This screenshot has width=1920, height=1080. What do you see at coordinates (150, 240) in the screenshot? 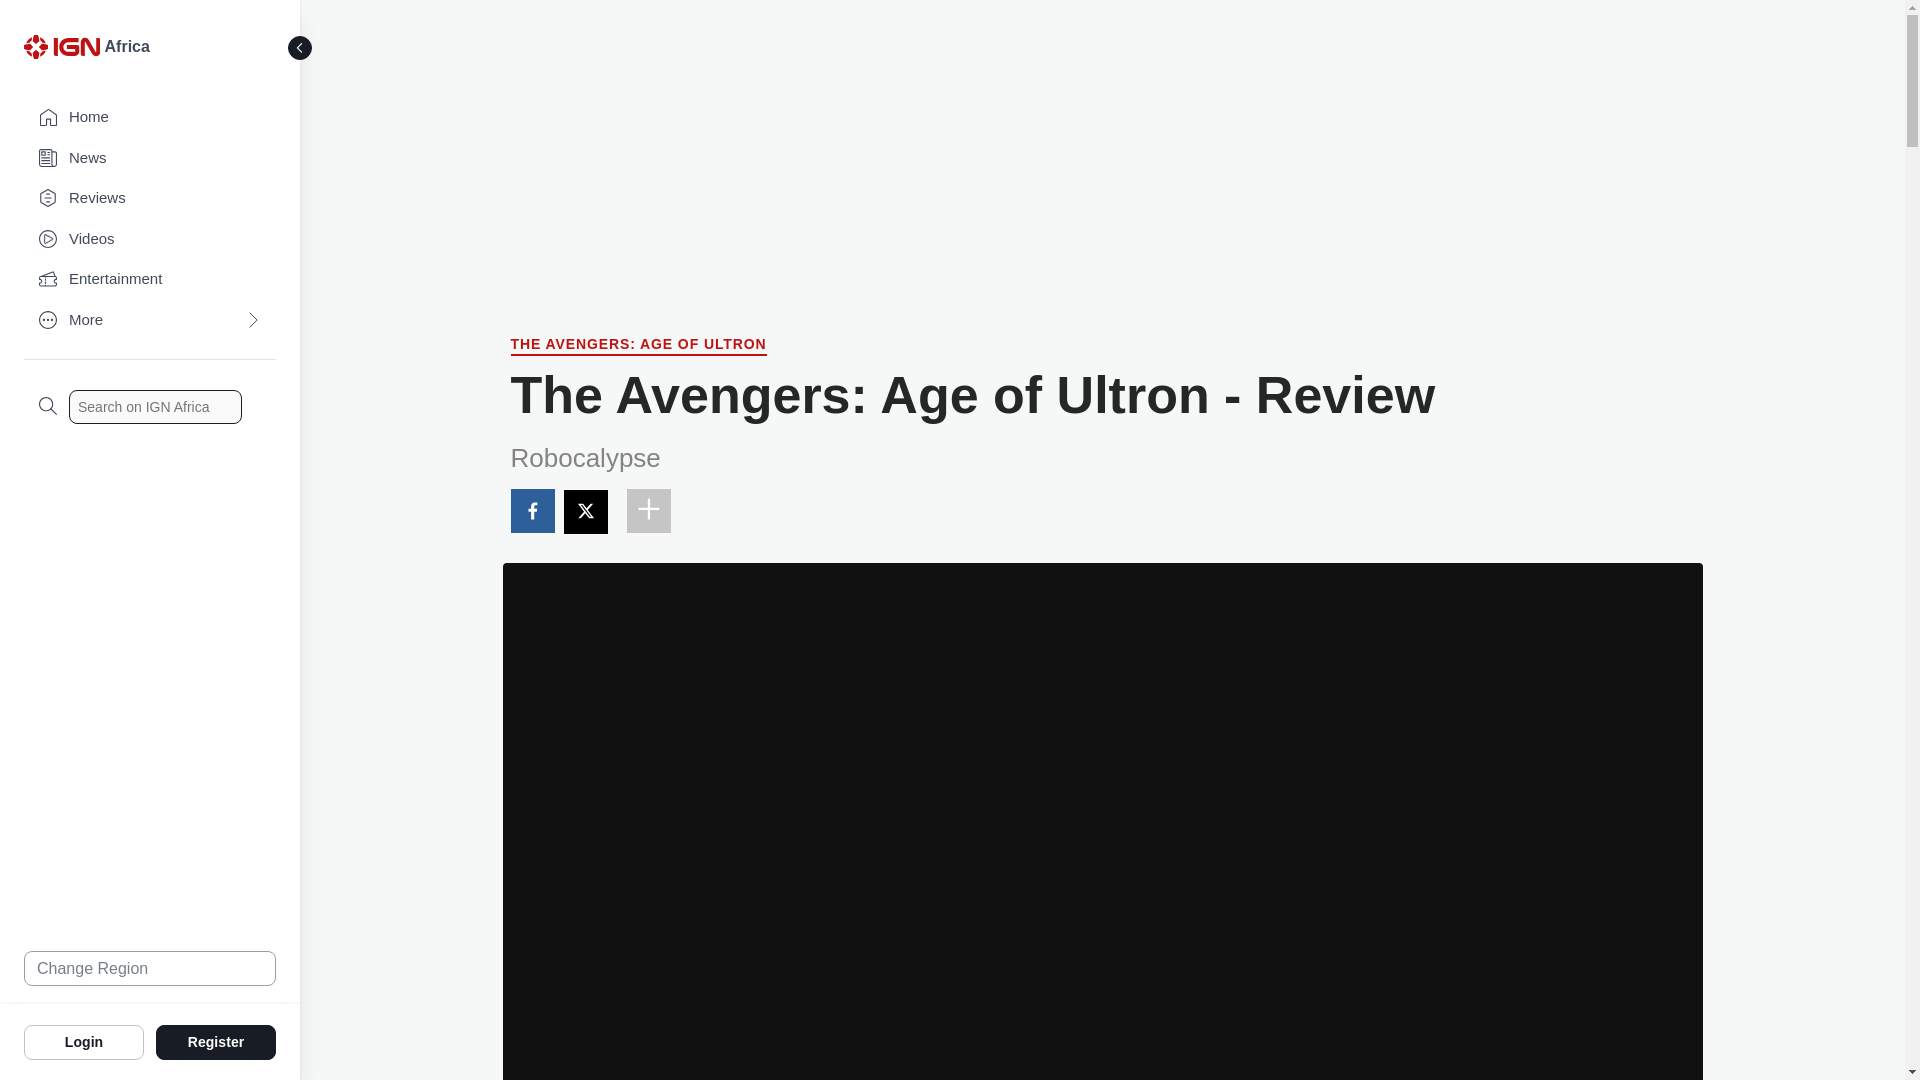
I see `Videos` at bounding box center [150, 240].